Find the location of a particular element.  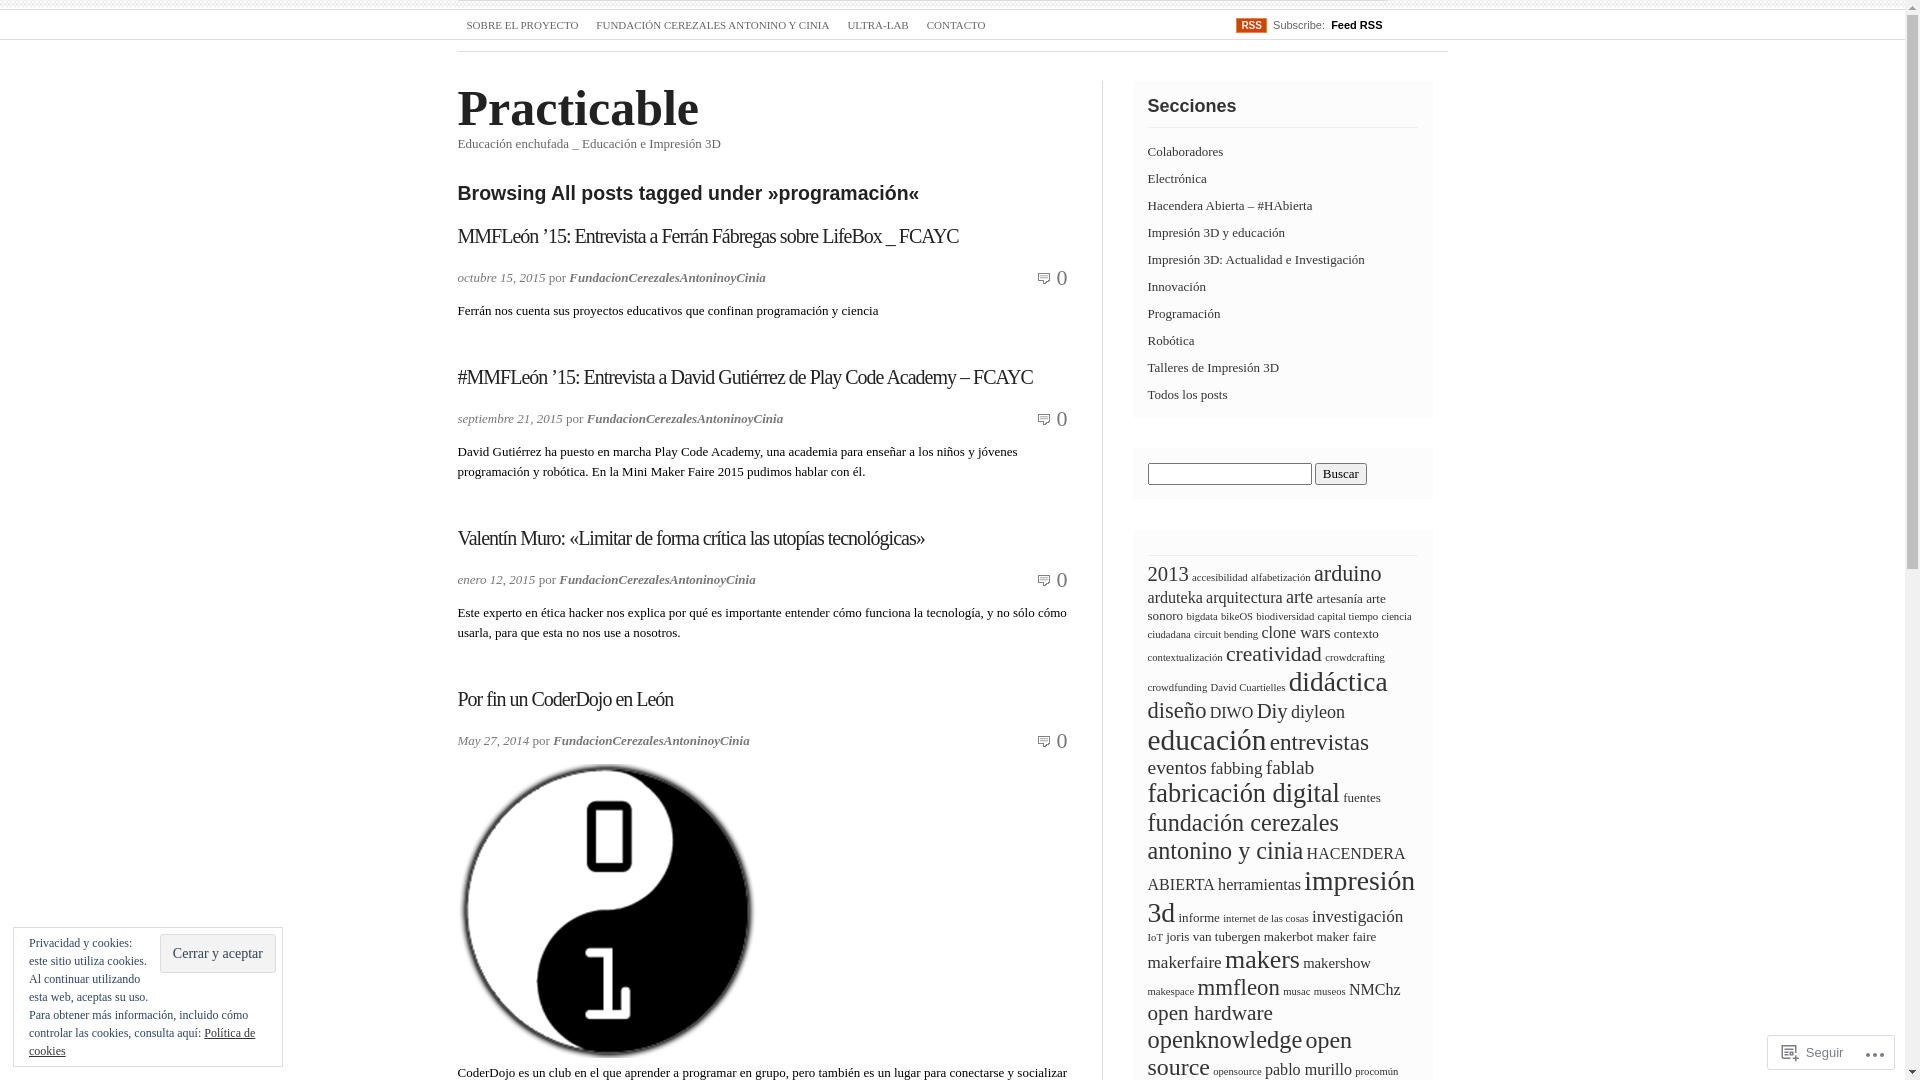

Cerrar y aceptar is located at coordinates (218, 954).